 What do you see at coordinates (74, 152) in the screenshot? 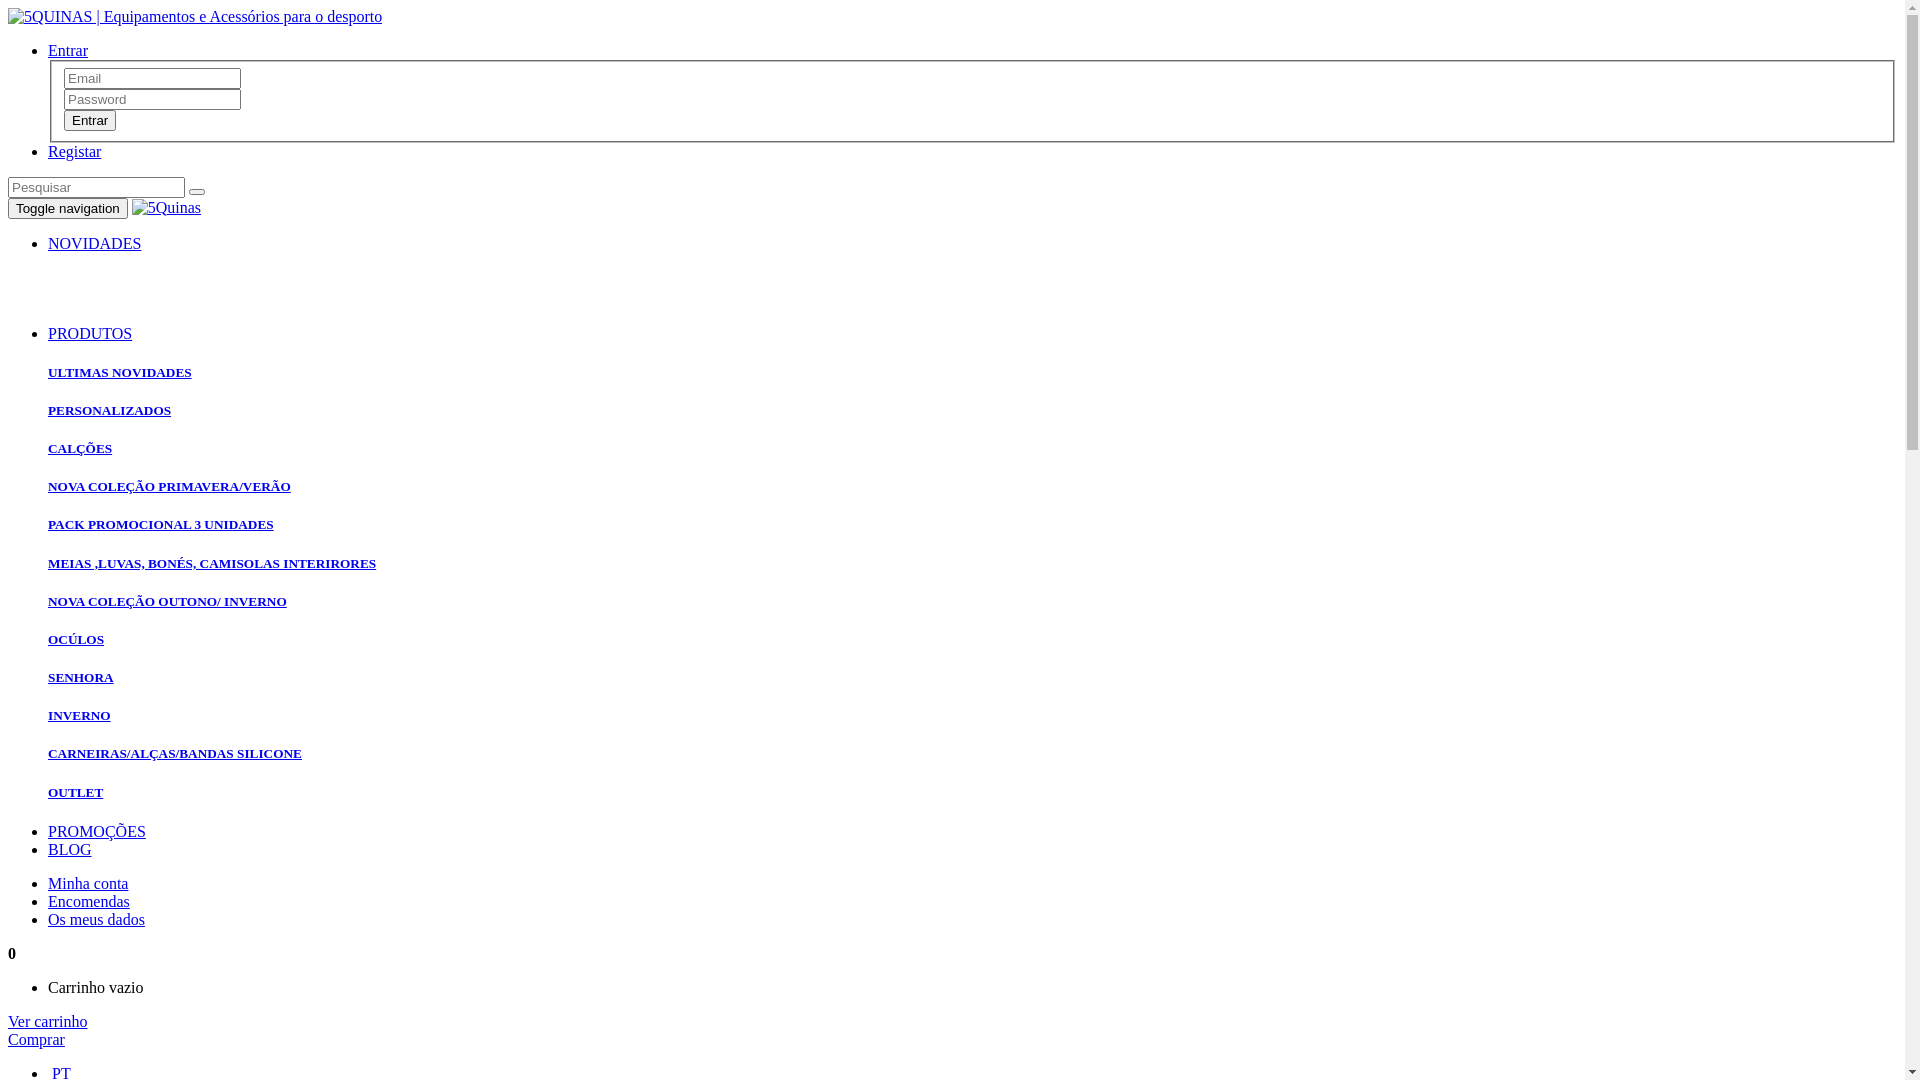
I see `Registar` at bounding box center [74, 152].